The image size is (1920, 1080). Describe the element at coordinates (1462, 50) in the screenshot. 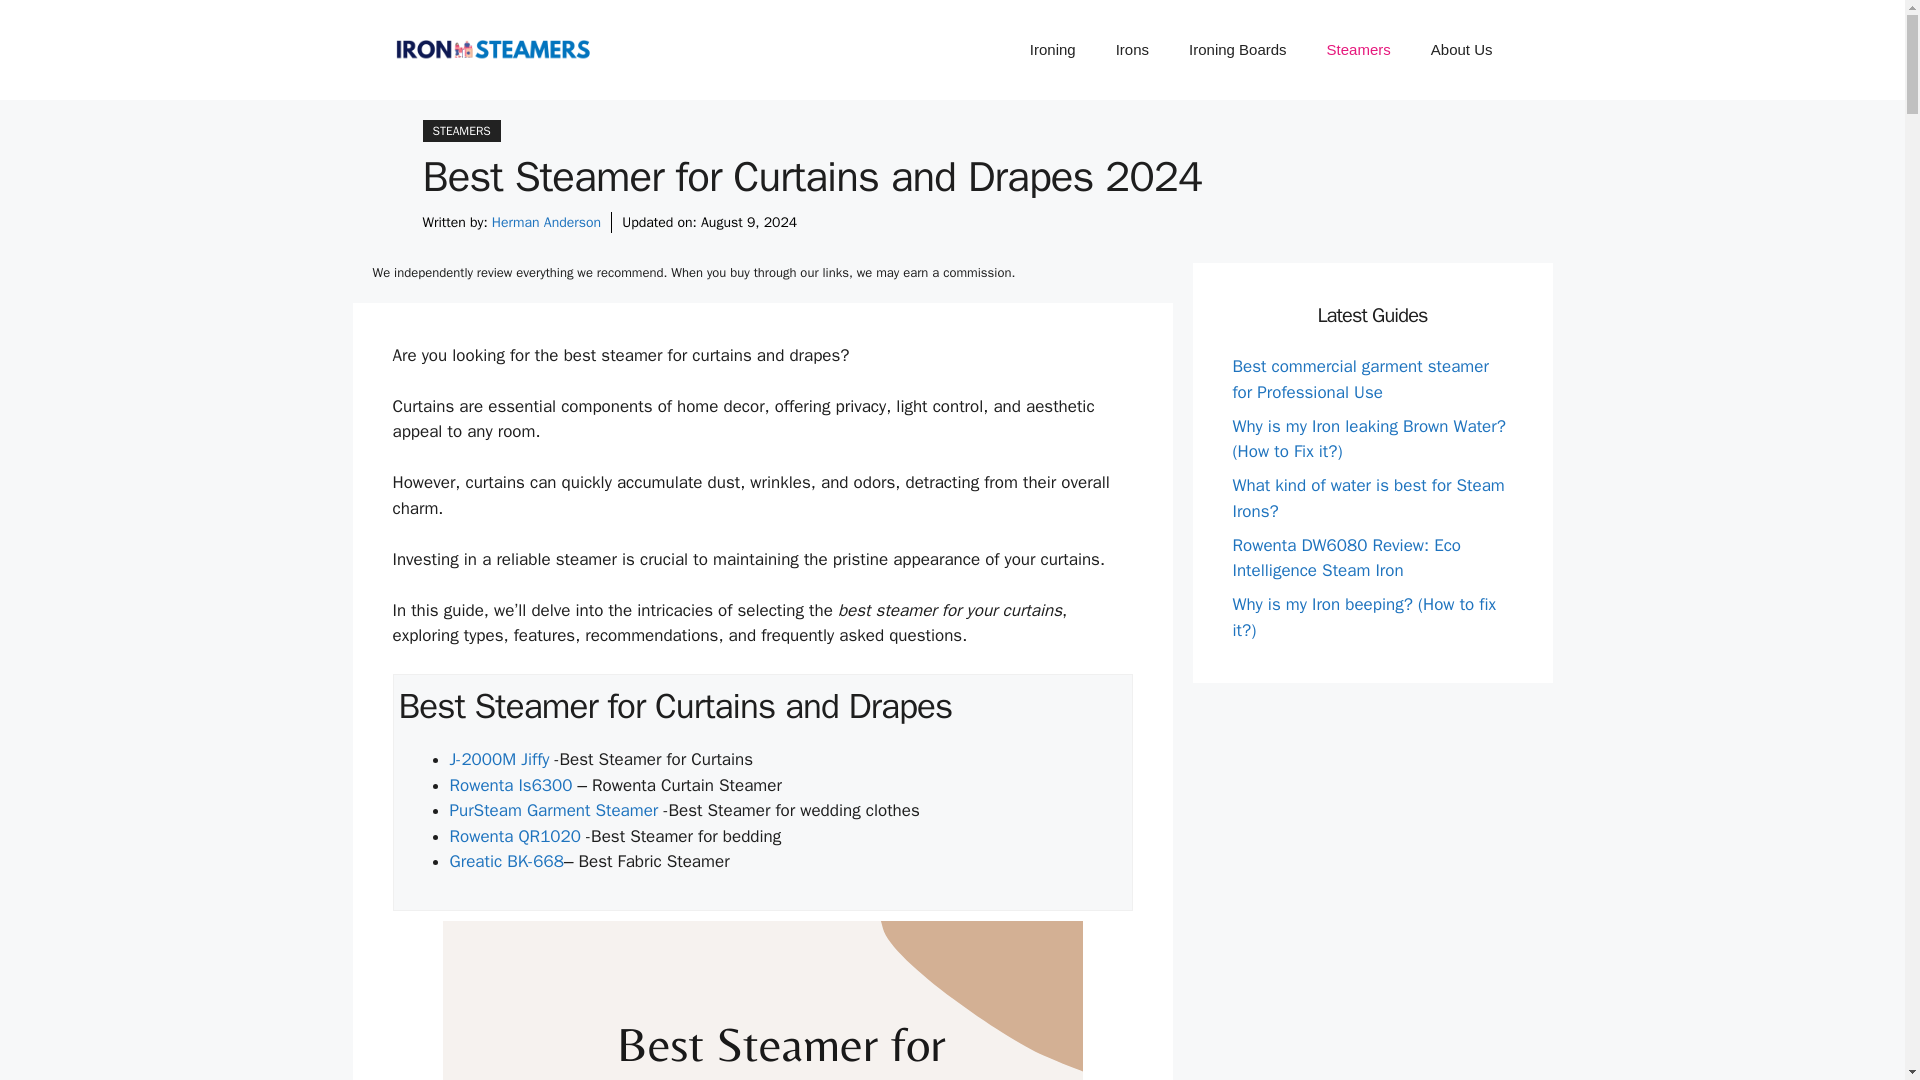

I see `About Us` at that location.